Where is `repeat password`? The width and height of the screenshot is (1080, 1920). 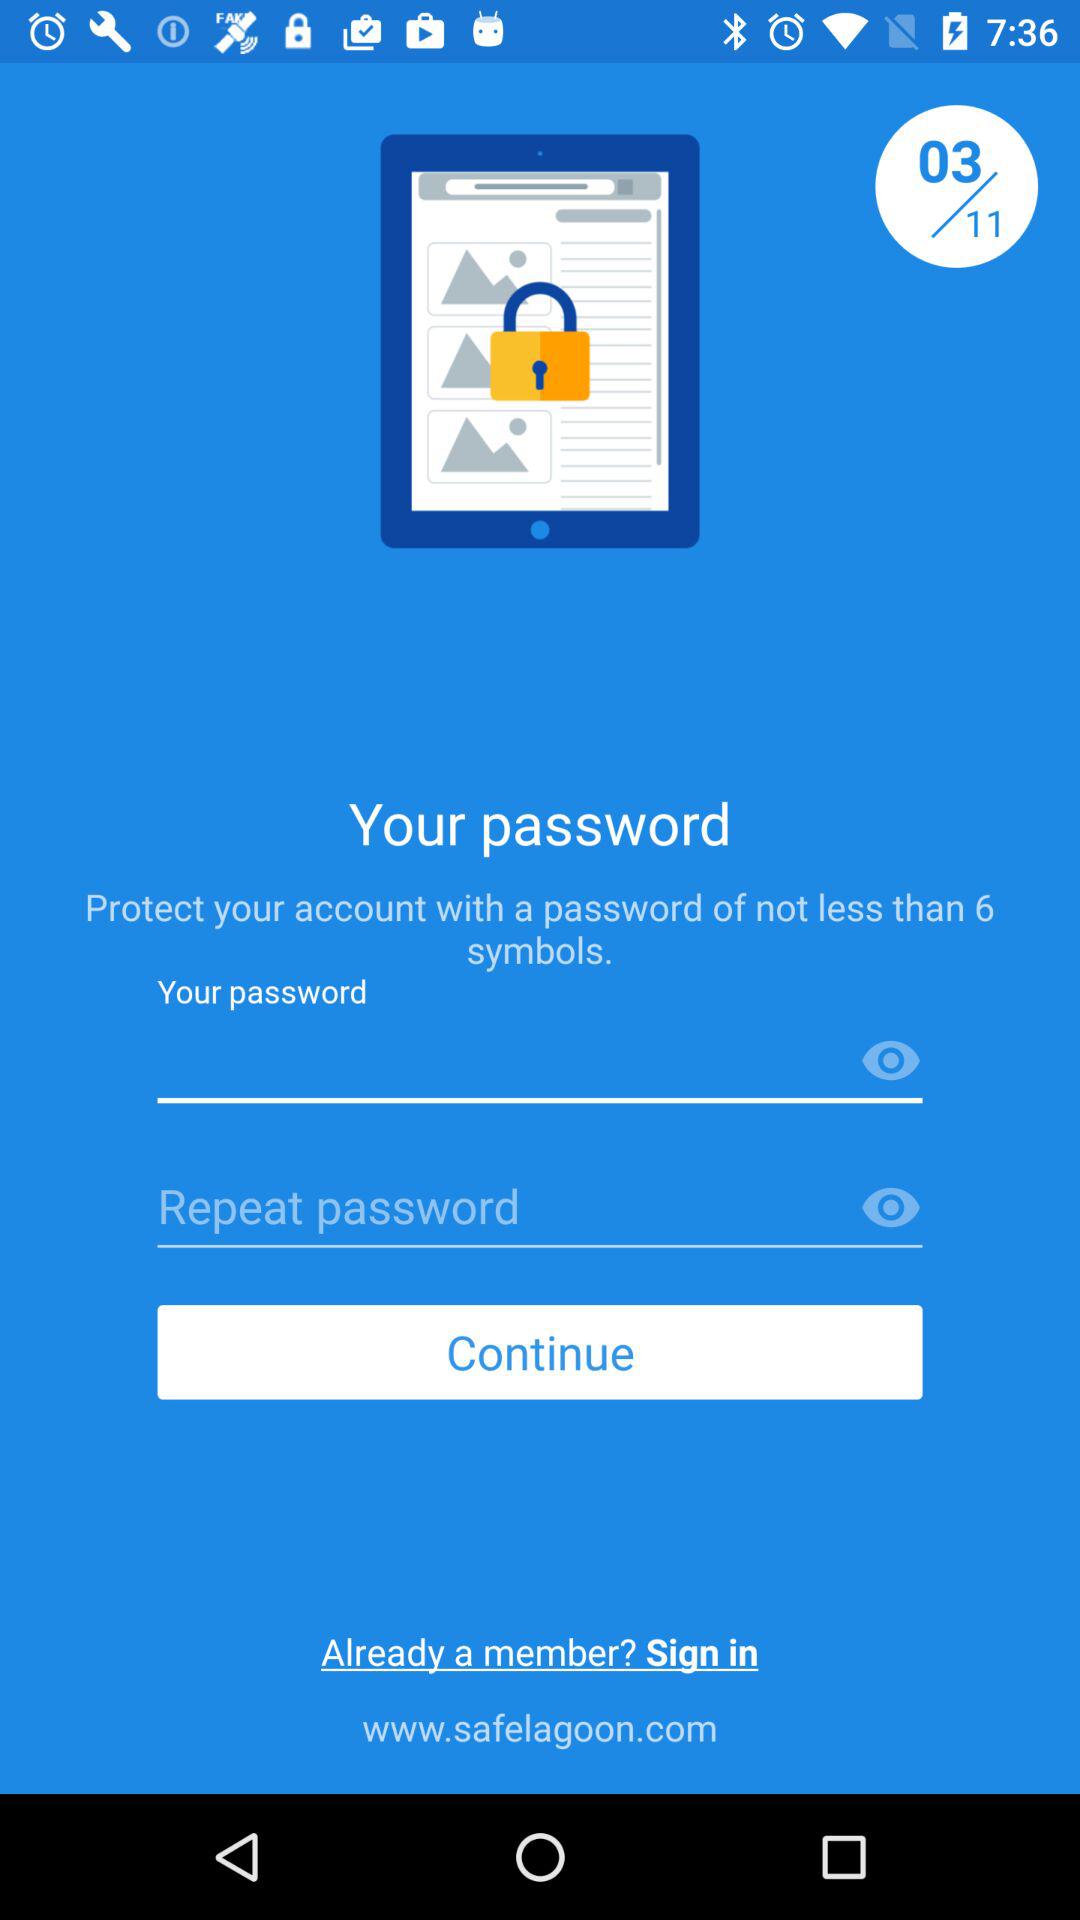 repeat password is located at coordinates (540, 1208).